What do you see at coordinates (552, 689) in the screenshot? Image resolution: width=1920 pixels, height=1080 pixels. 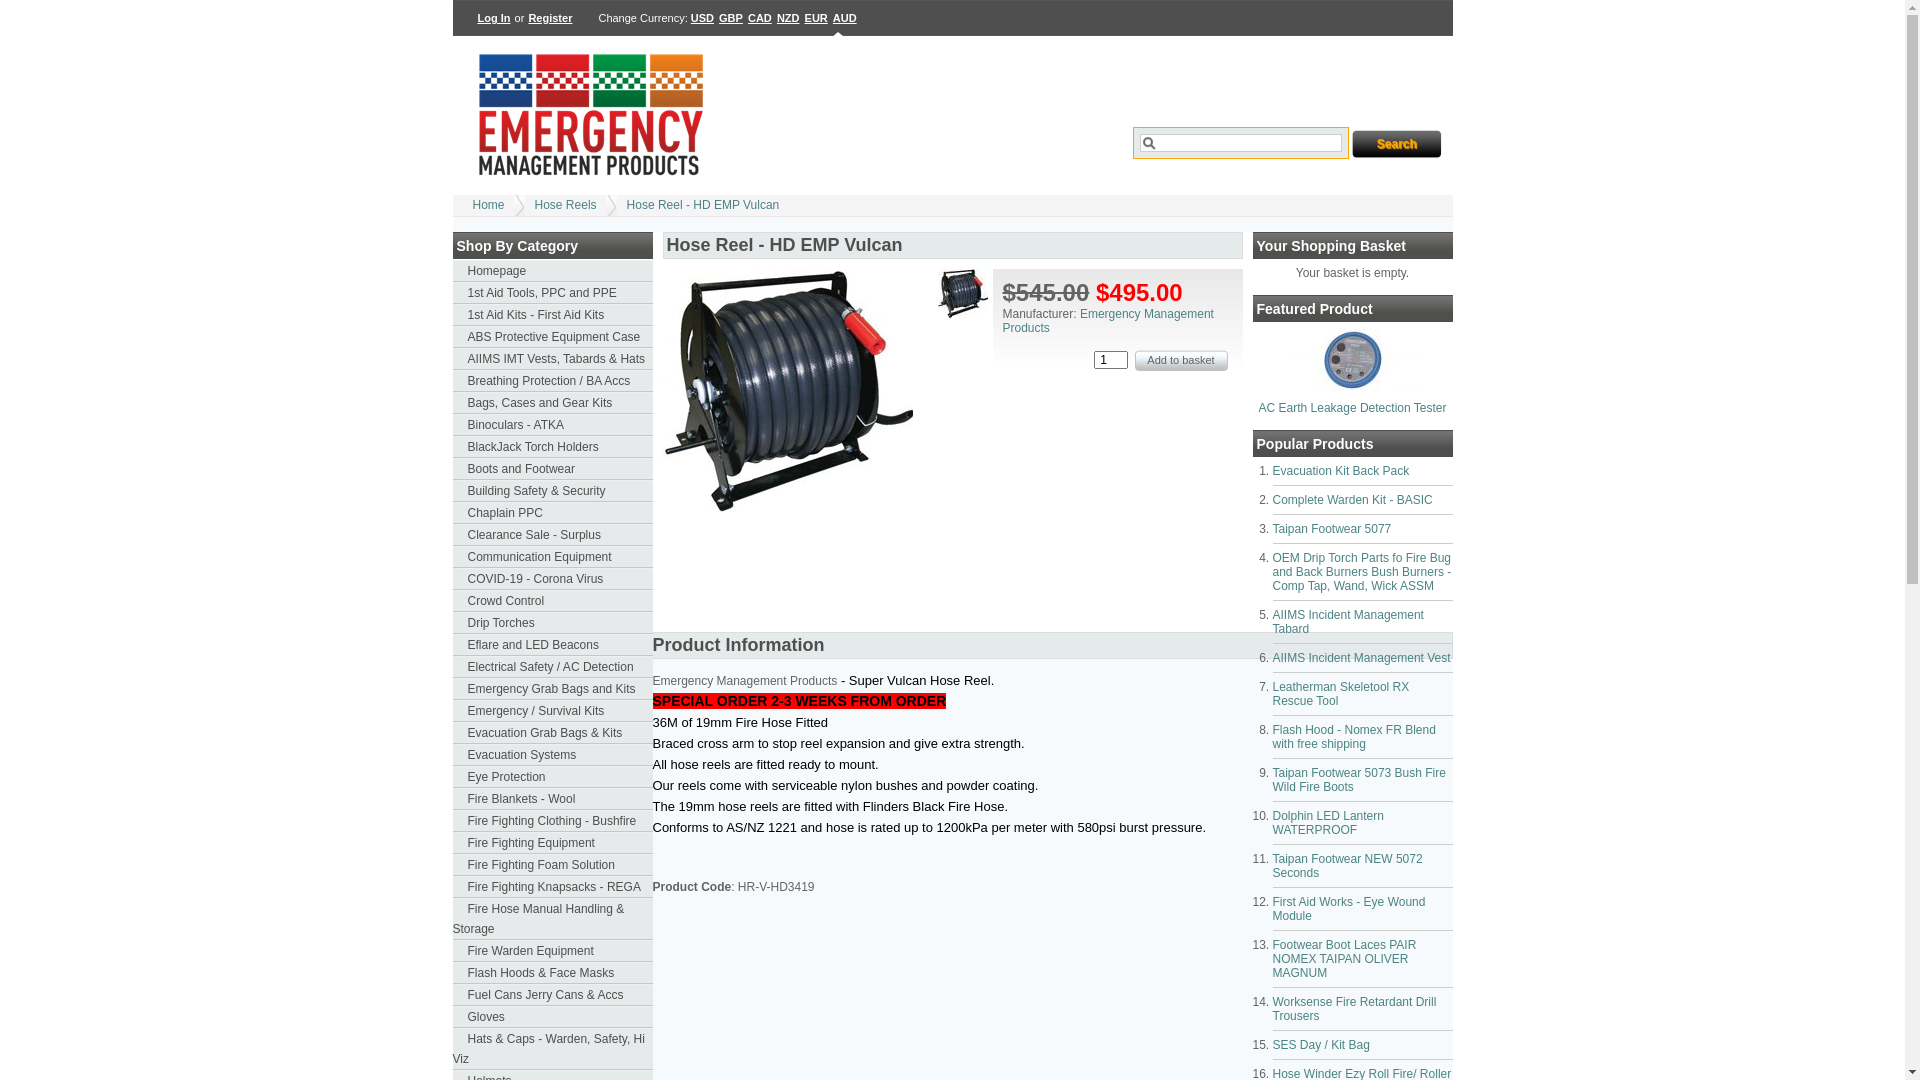 I see `Emergency Grab Bags and Kits` at bounding box center [552, 689].